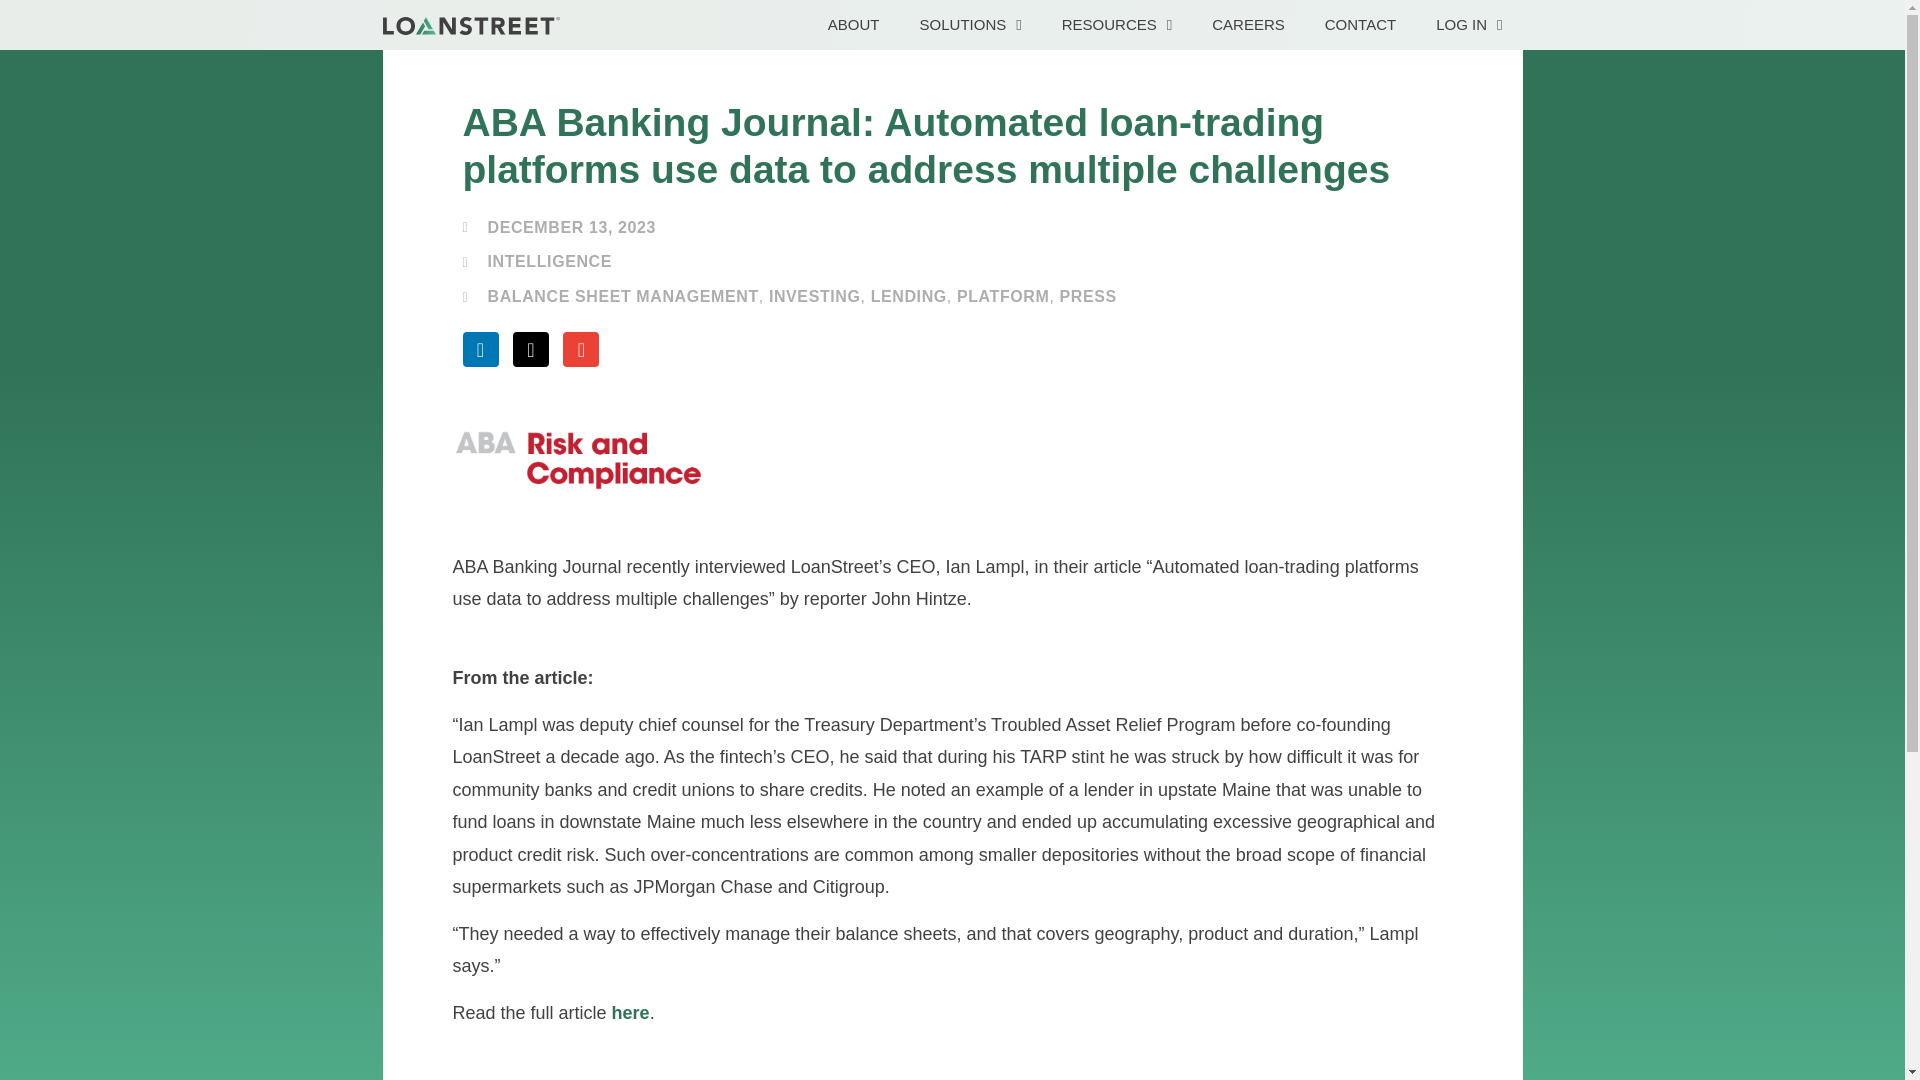 This screenshot has width=1920, height=1080. I want to click on CAREERS, so click(1248, 24).